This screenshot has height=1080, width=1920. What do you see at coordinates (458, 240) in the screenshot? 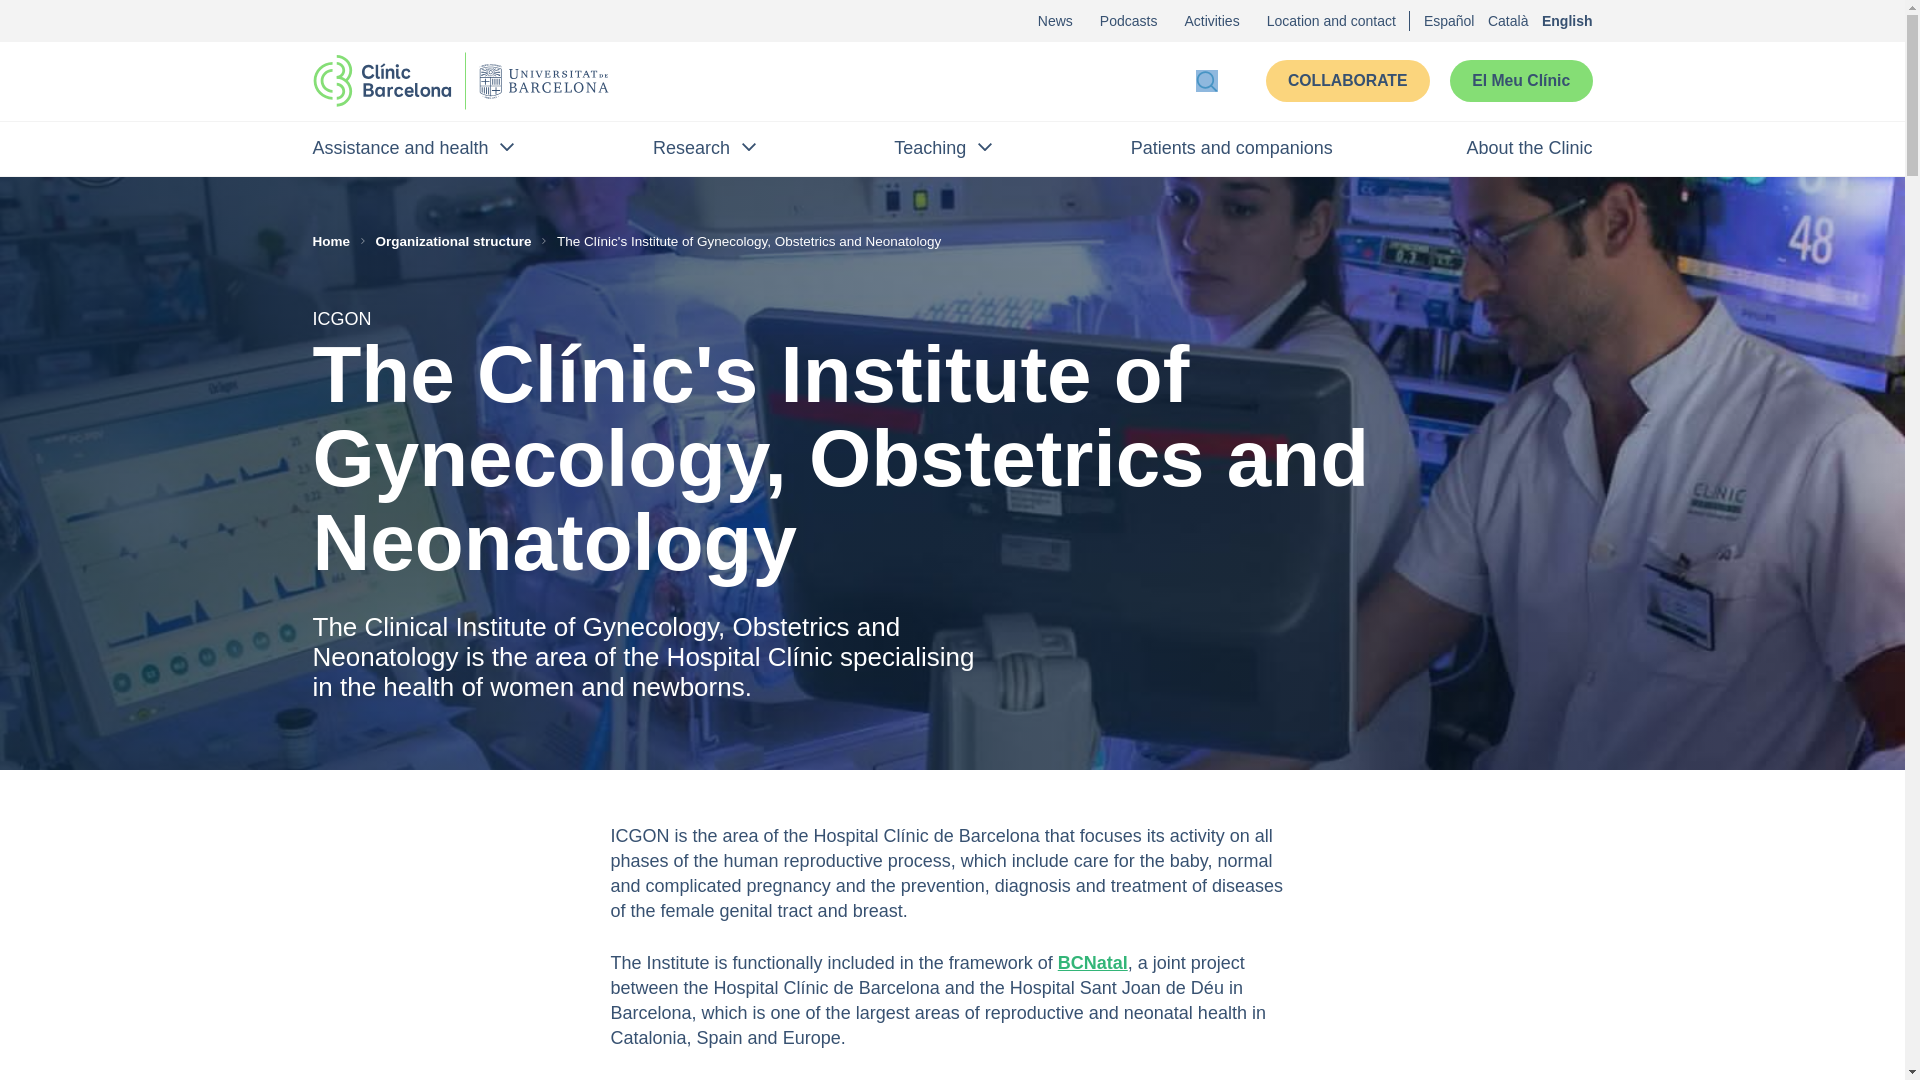
I see `Organizational structure` at bounding box center [458, 240].